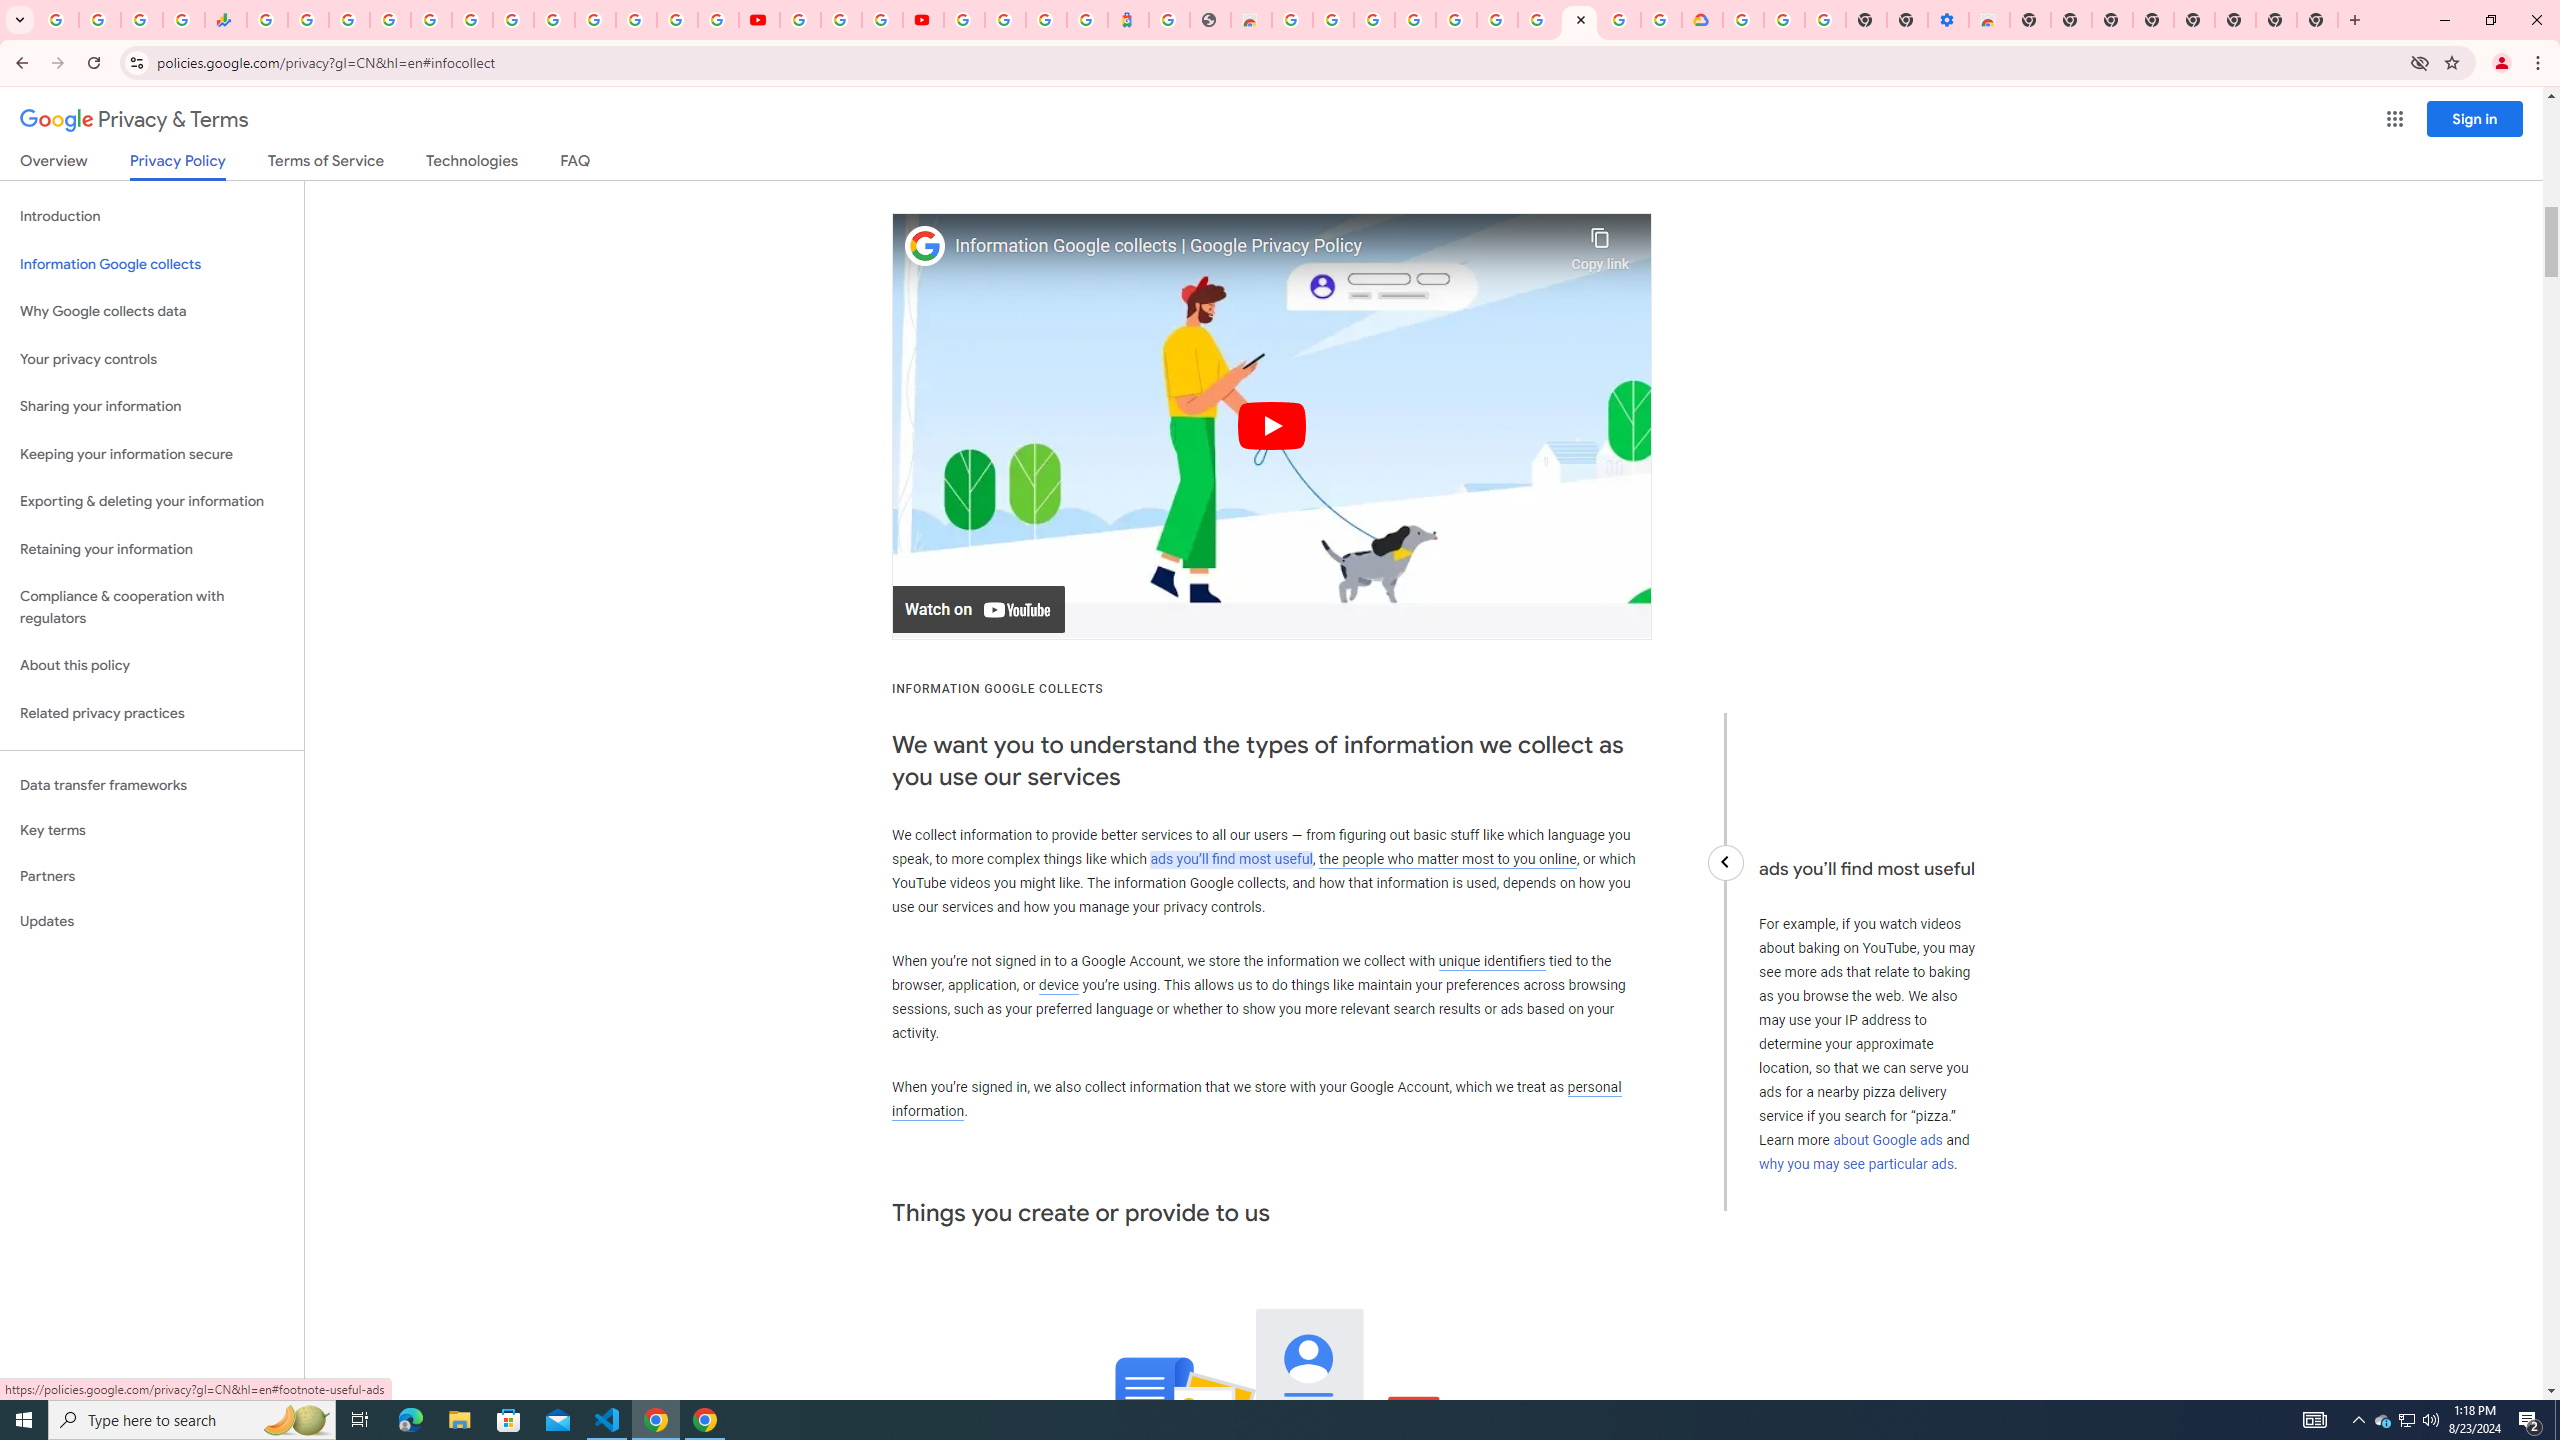  What do you see at coordinates (1058, 986) in the screenshot?
I see `device` at bounding box center [1058, 986].